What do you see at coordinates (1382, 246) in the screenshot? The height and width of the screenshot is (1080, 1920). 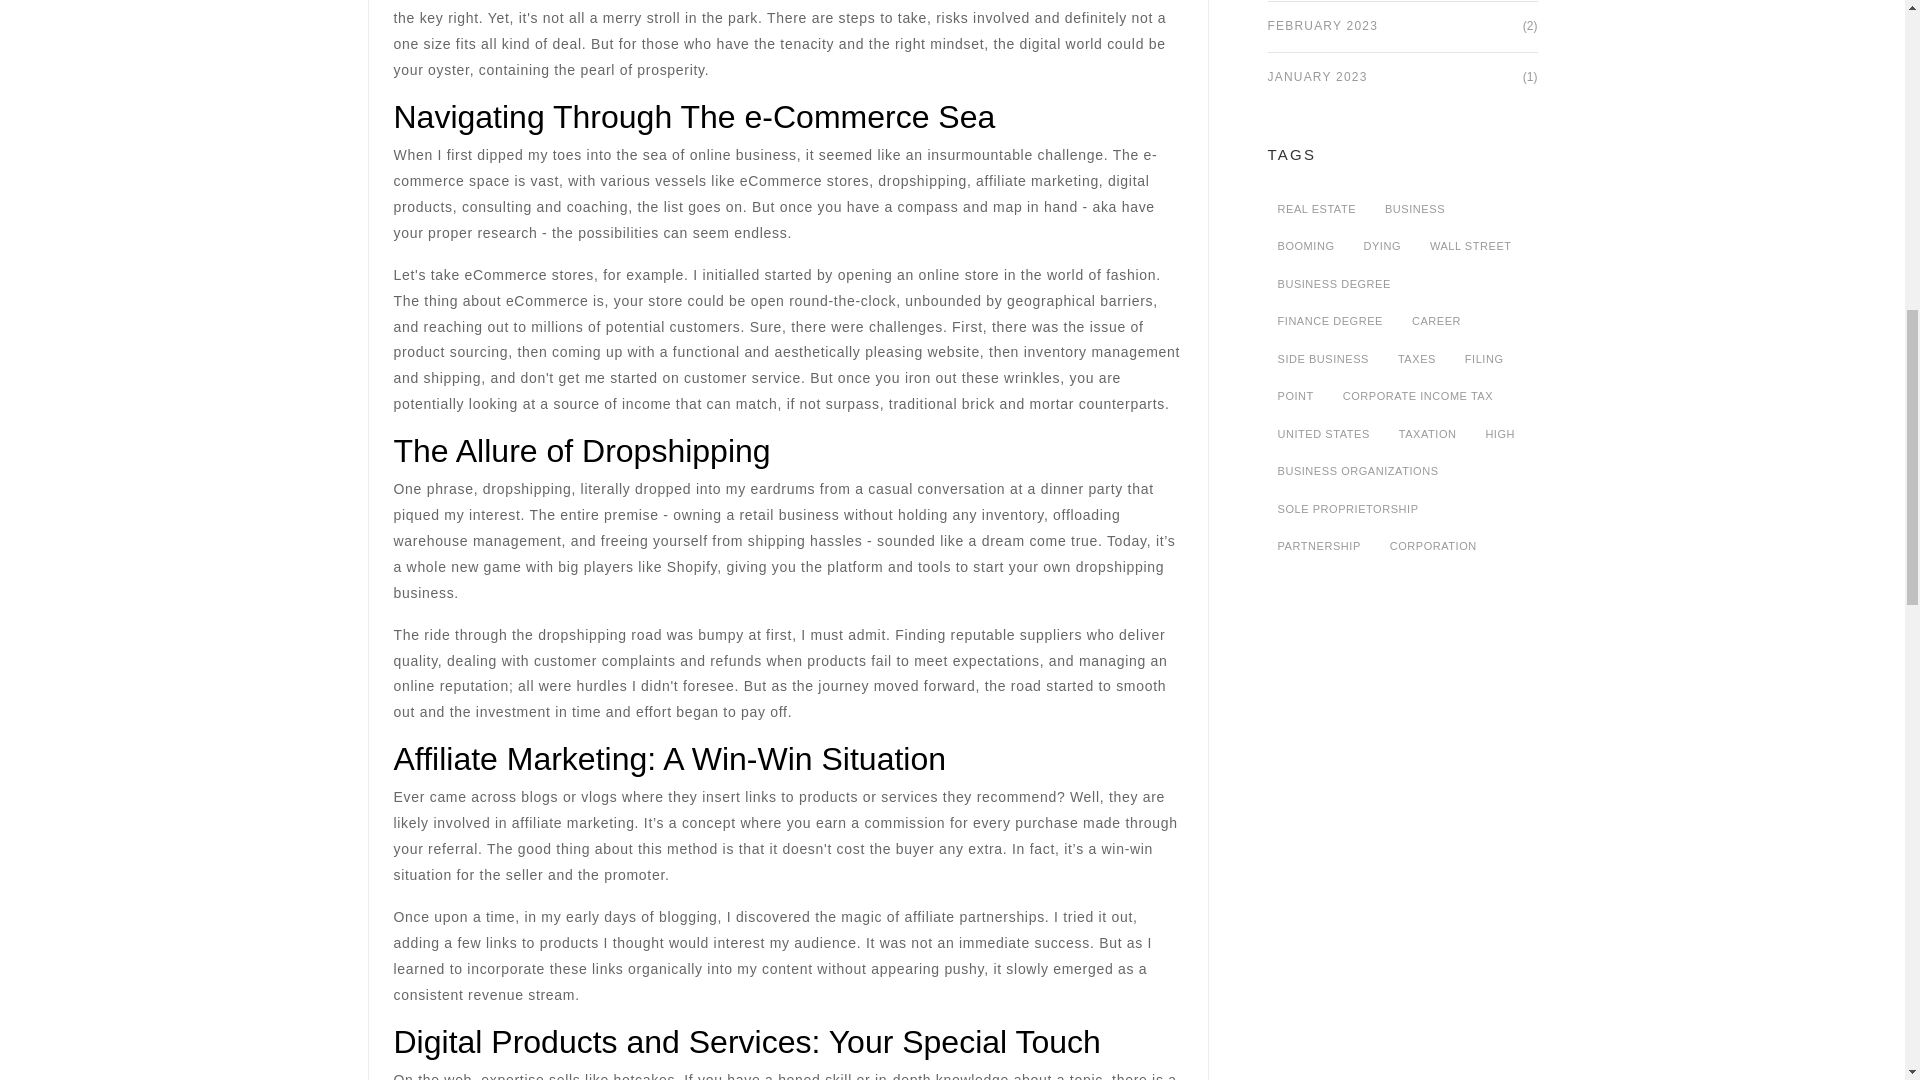 I see `DYING` at bounding box center [1382, 246].